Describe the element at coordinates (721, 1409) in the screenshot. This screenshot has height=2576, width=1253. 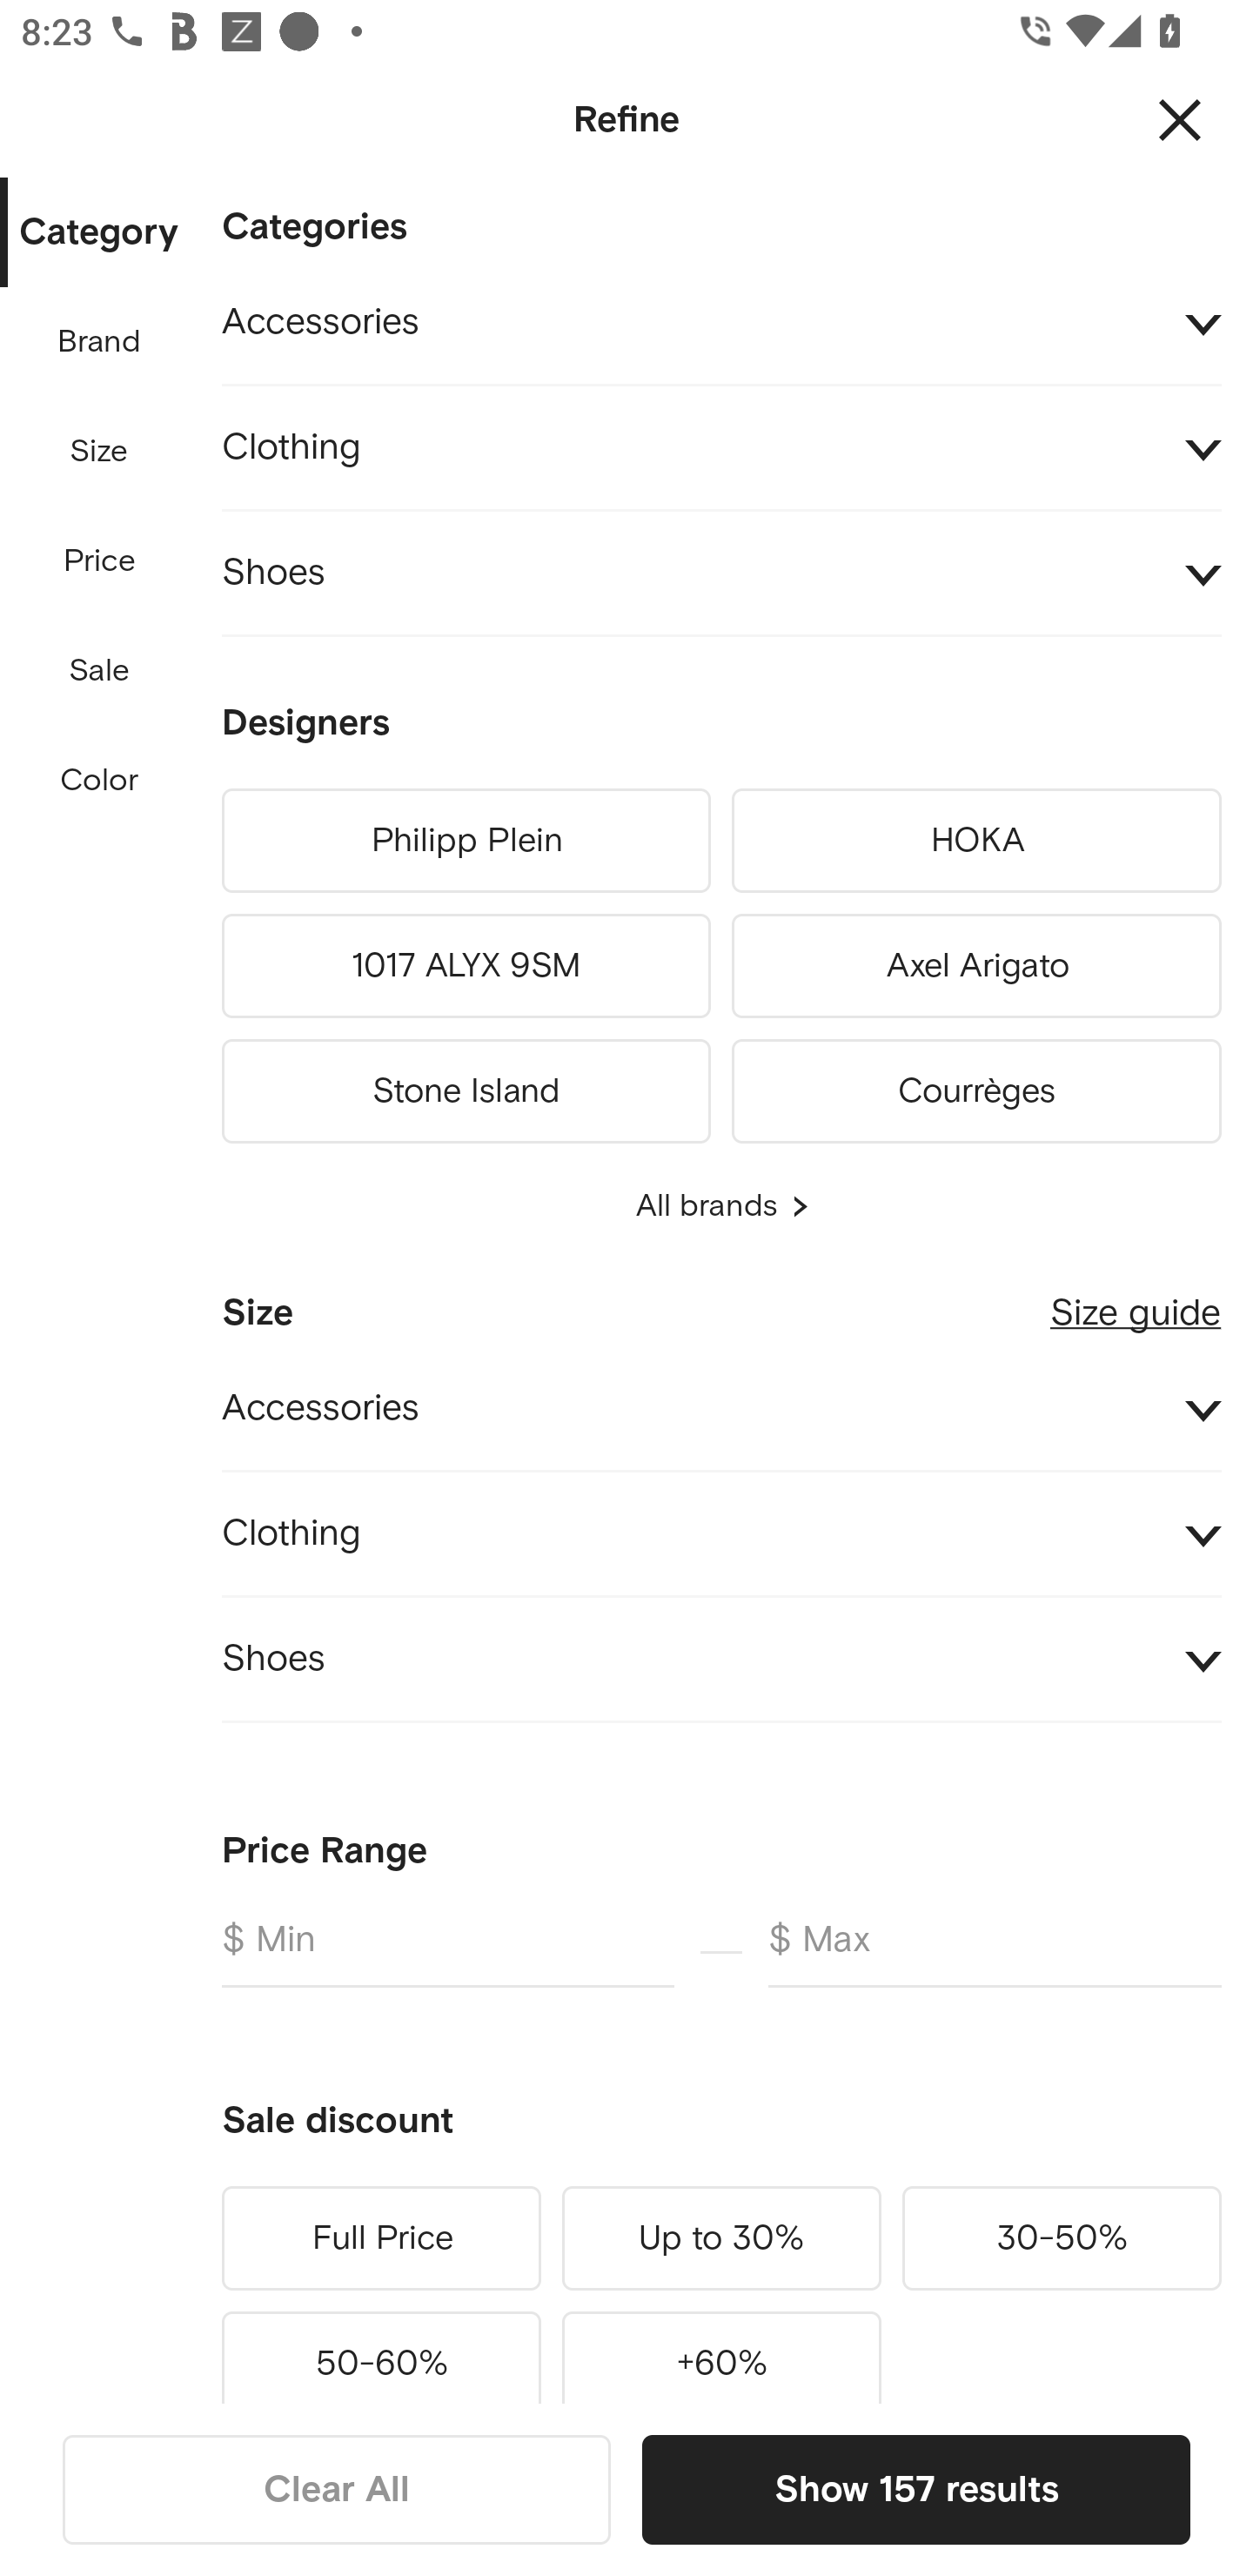
I see `Accessories` at that location.